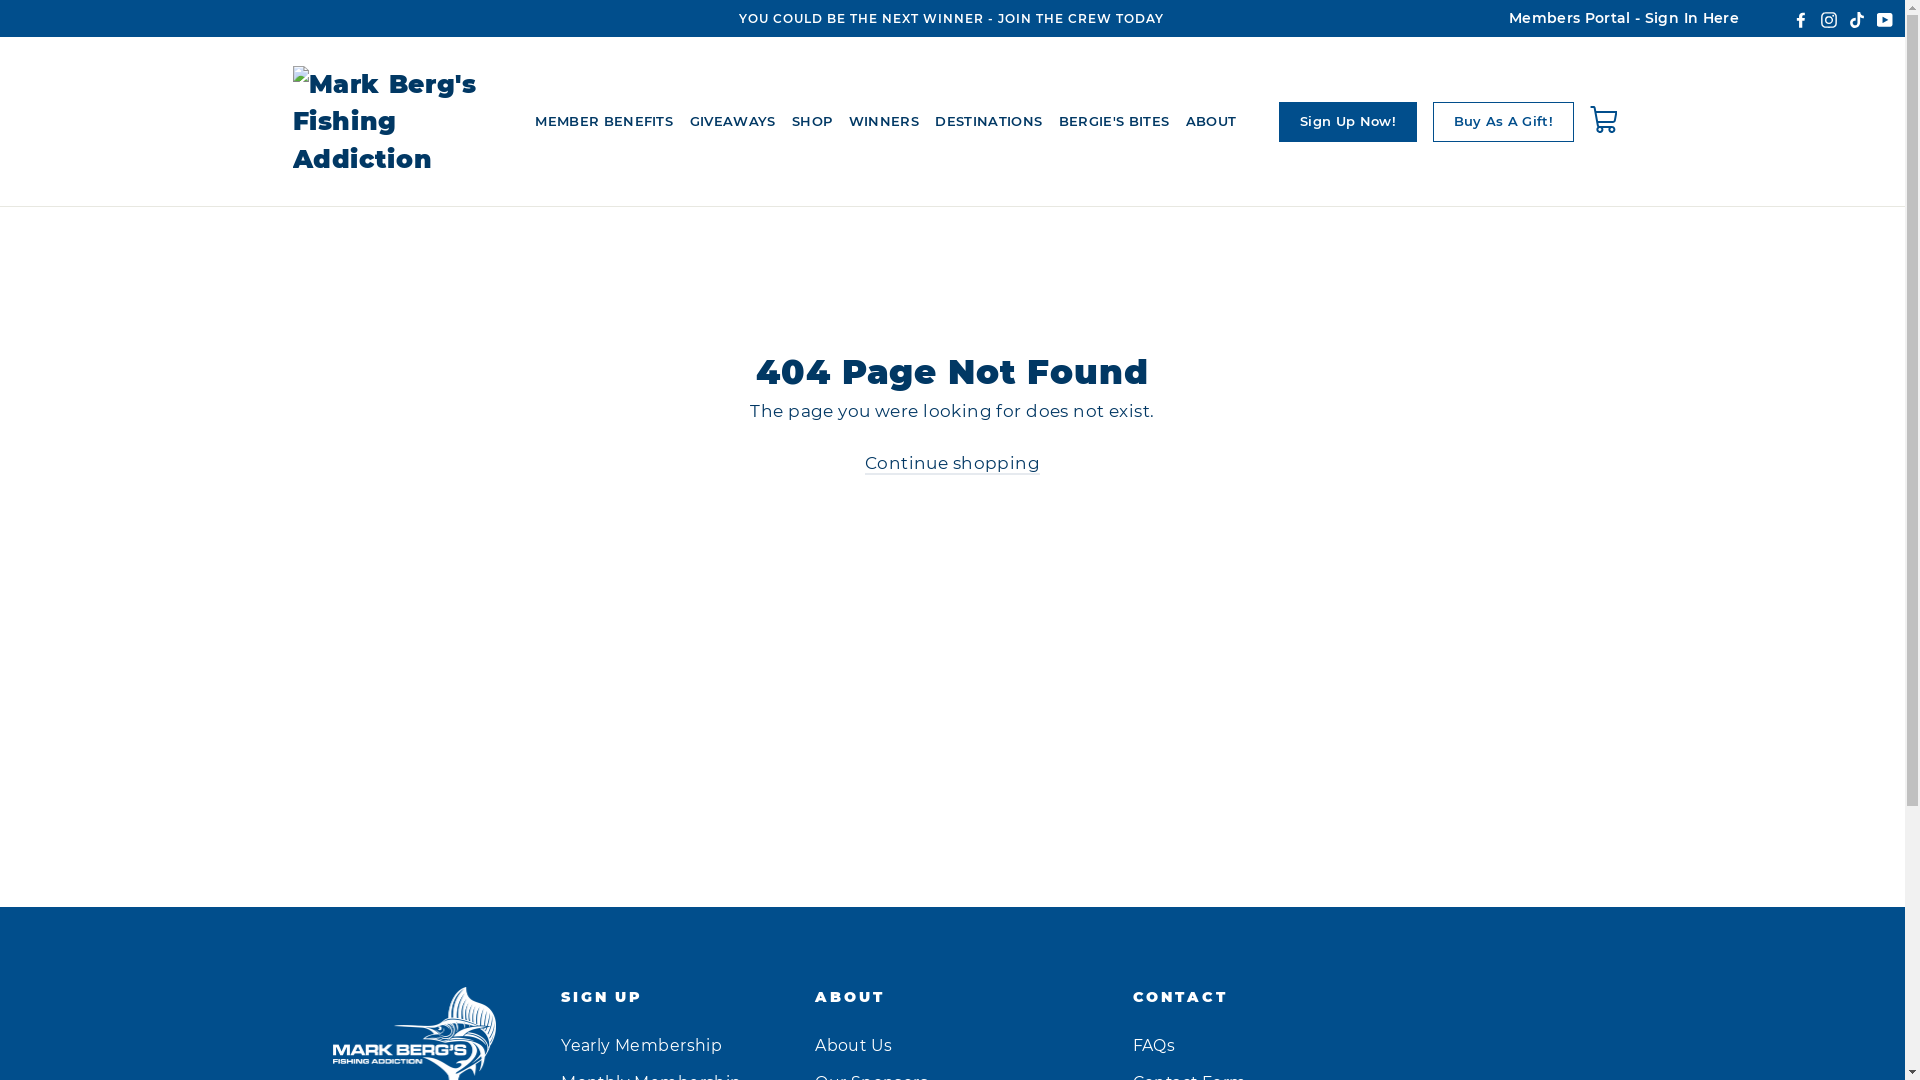 Image resolution: width=1920 pixels, height=1080 pixels. I want to click on Instagram, so click(1829, 18).